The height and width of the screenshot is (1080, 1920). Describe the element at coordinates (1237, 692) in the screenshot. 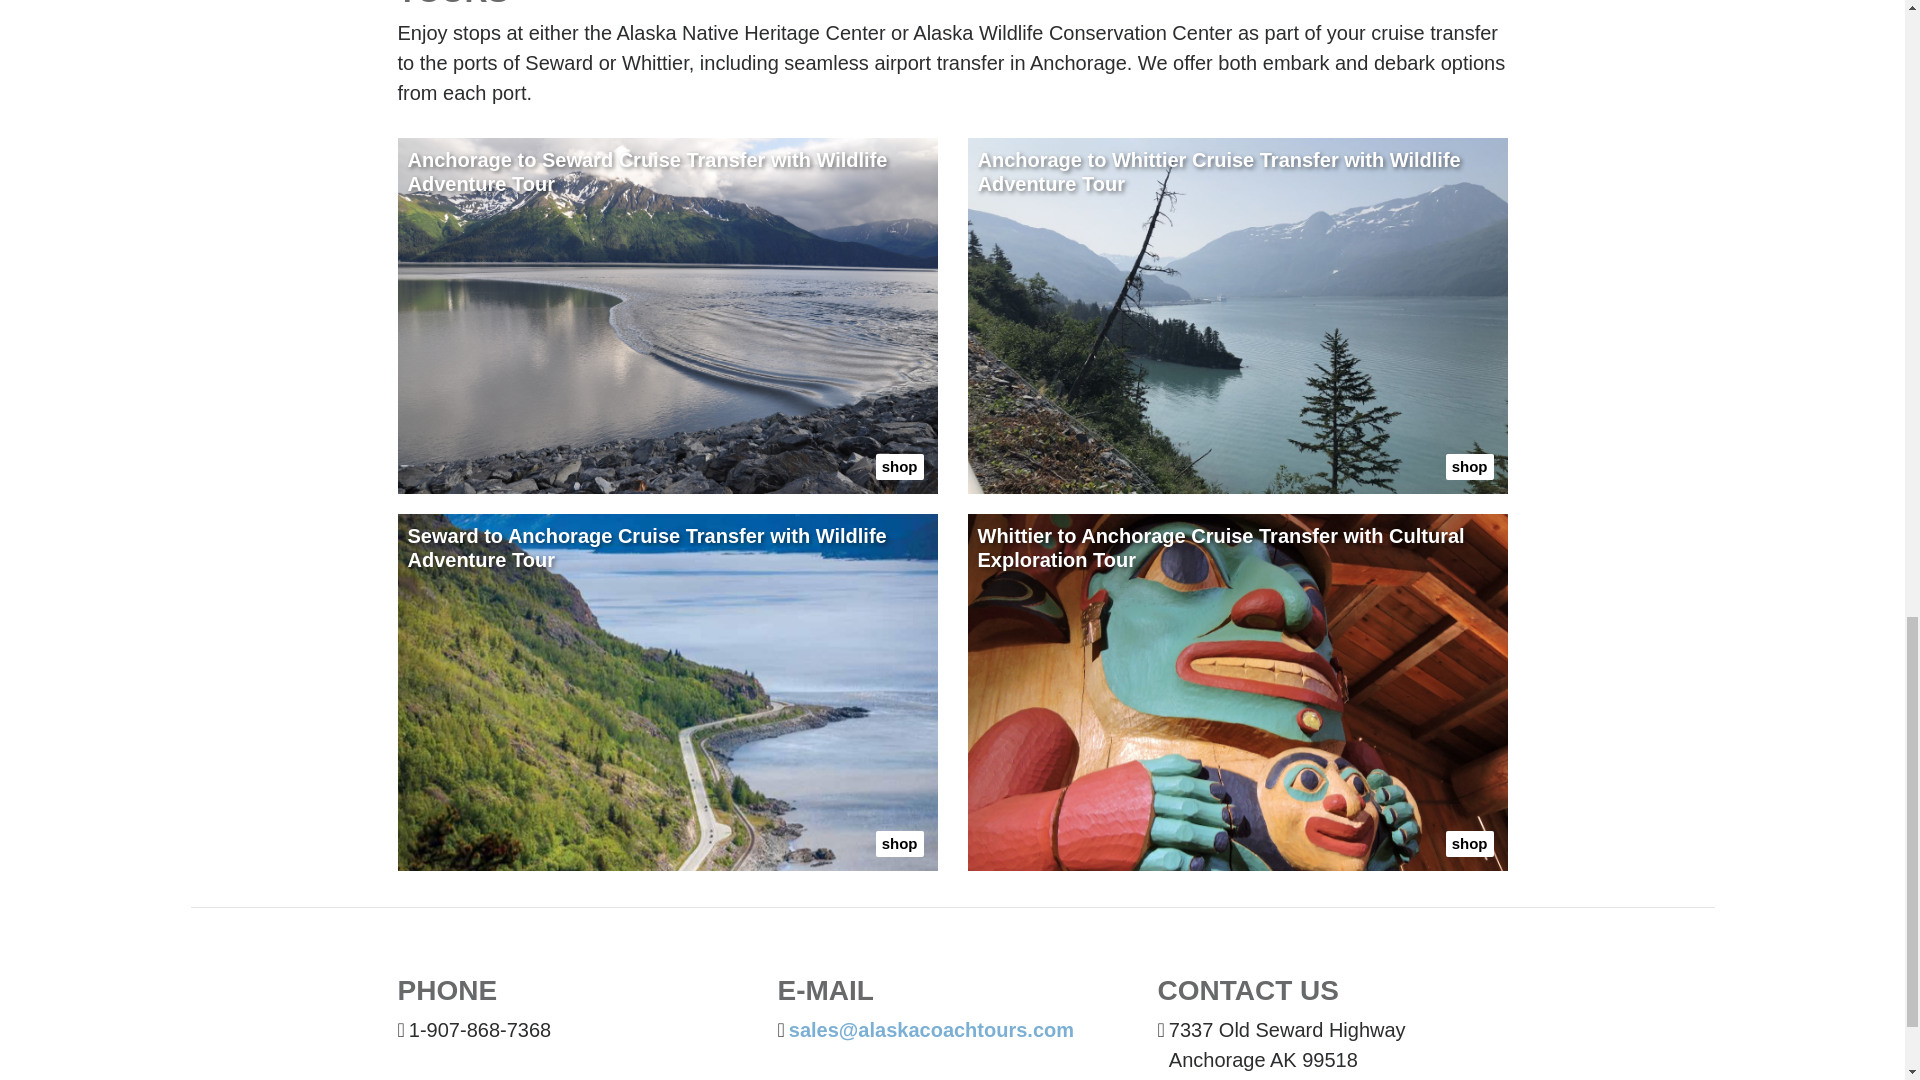

I see `Whittier to Anchorage Cultural Exploration` at that location.